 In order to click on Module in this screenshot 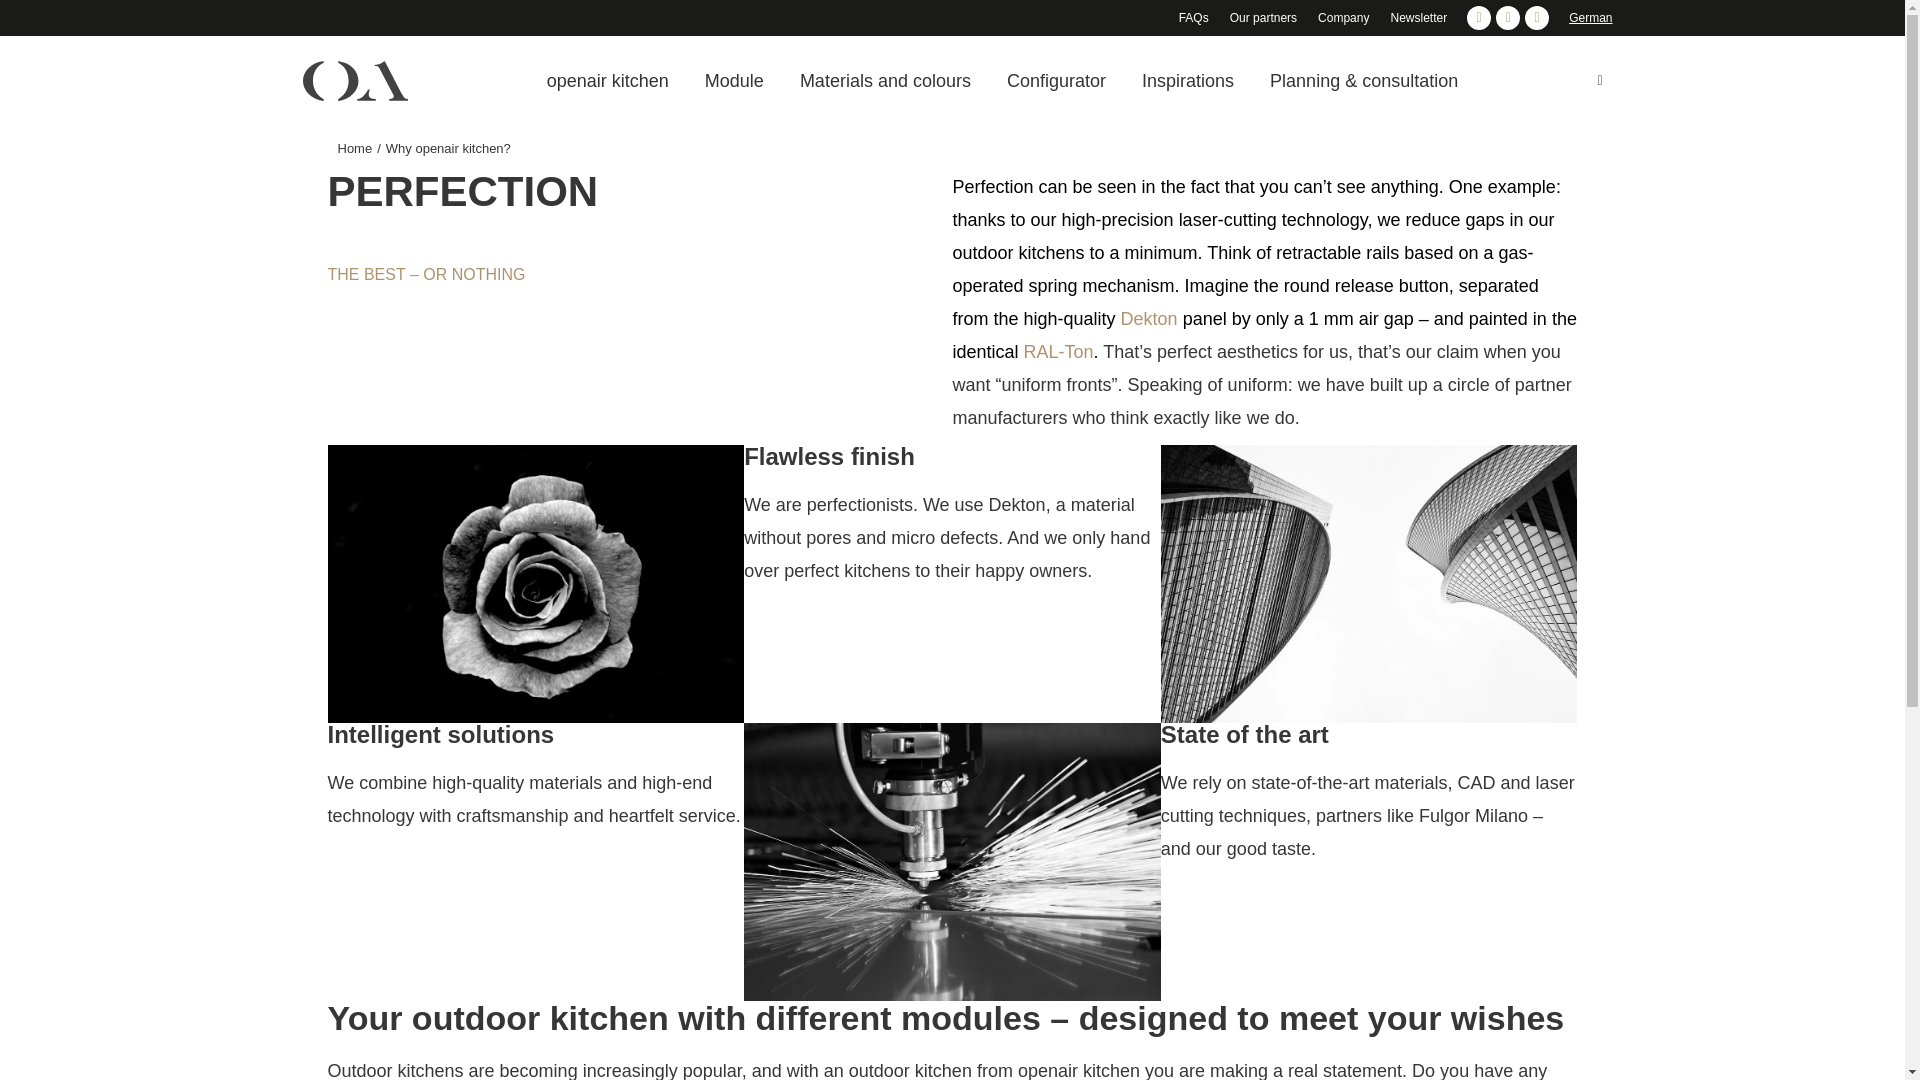, I will do `click(734, 81)`.